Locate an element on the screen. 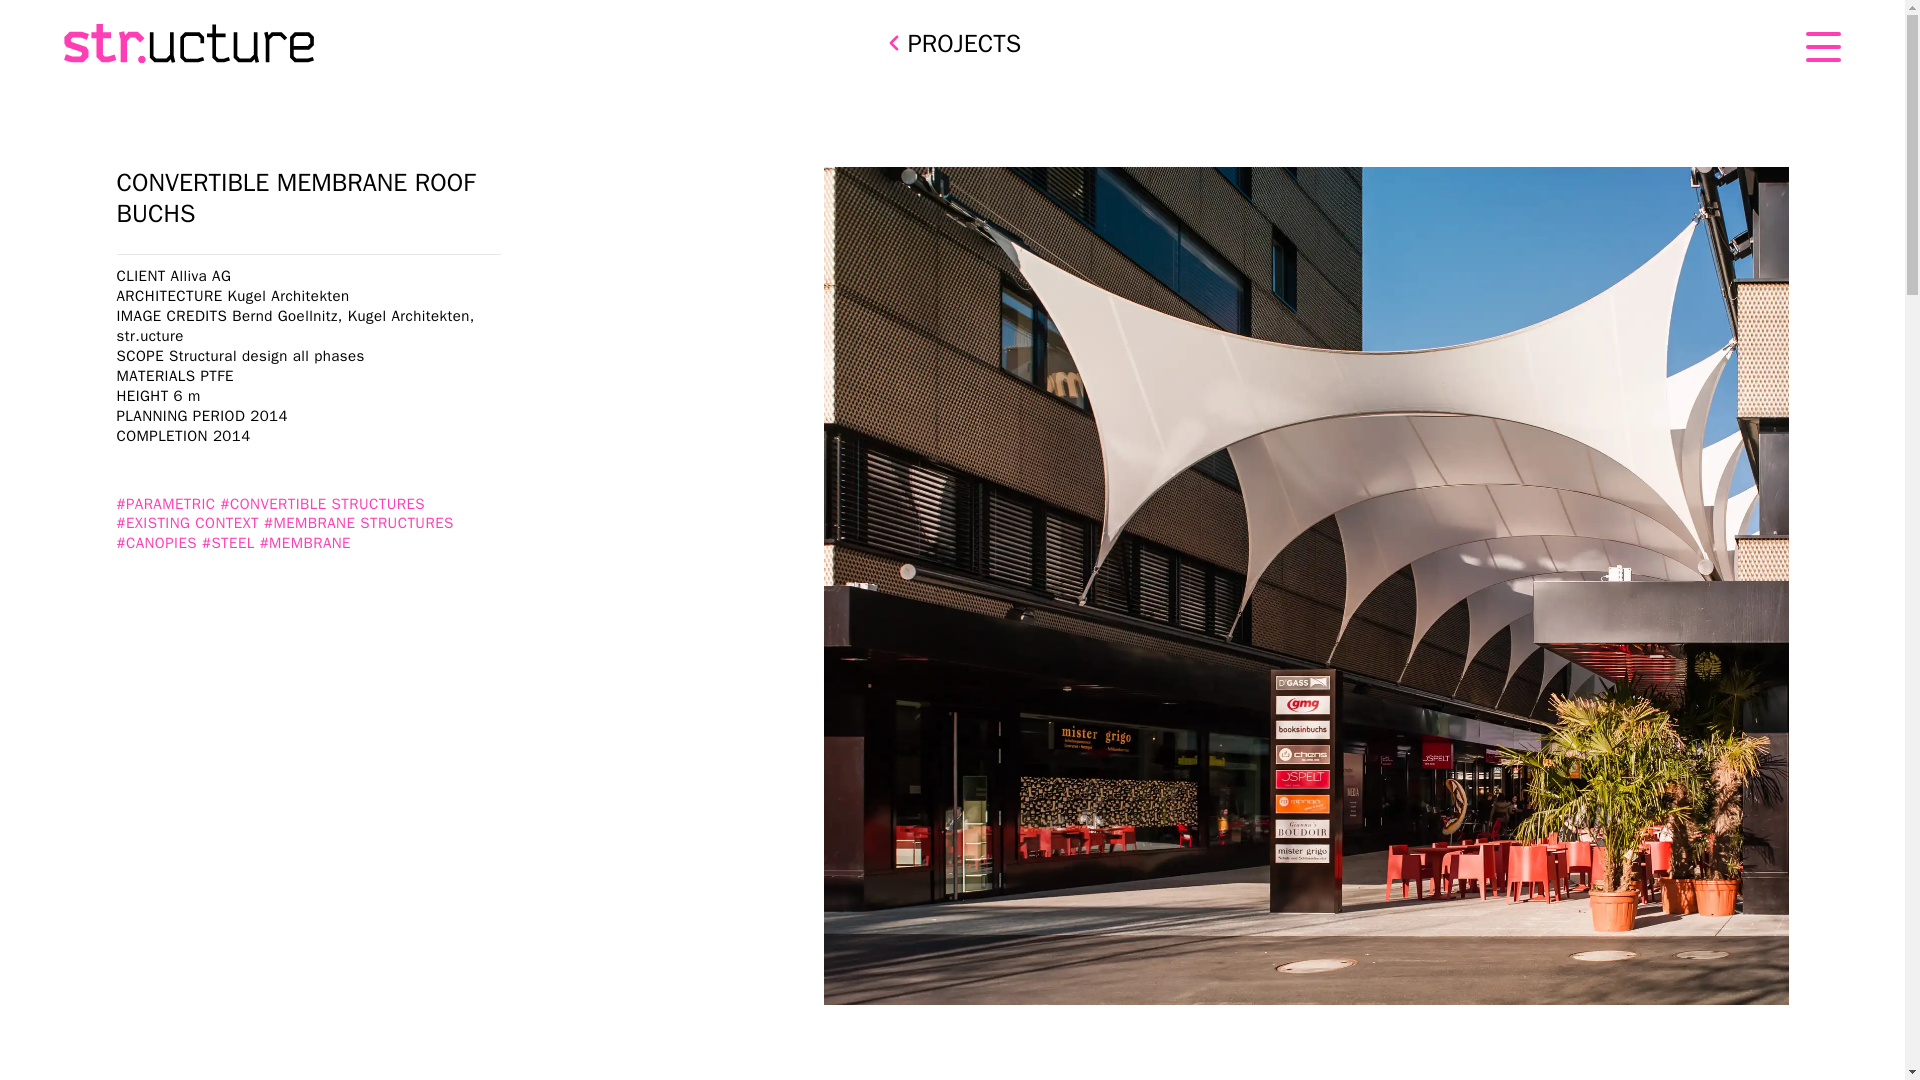 The width and height of the screenshot is (1920, 1080). PROJECTS is located at coordinates (952, 44).